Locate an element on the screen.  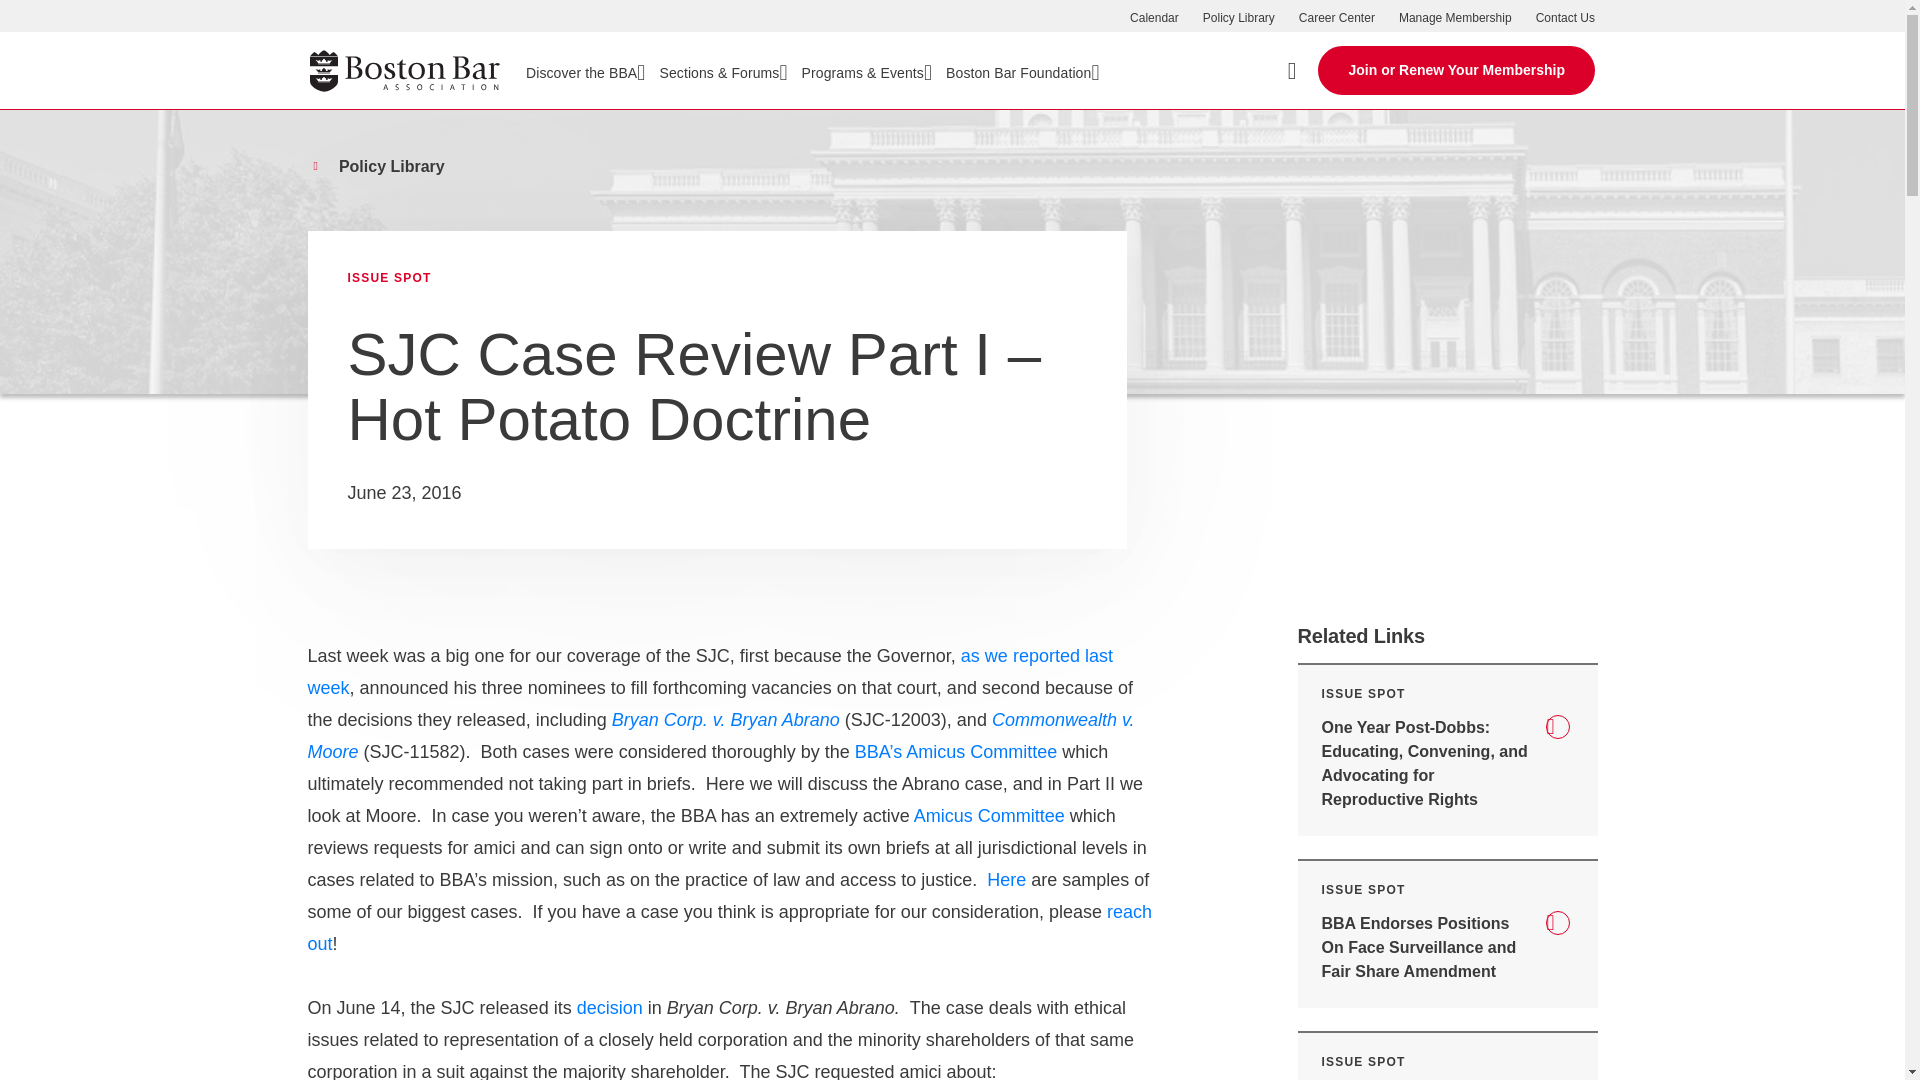
Calendar is located at coordinates (1154, 17).